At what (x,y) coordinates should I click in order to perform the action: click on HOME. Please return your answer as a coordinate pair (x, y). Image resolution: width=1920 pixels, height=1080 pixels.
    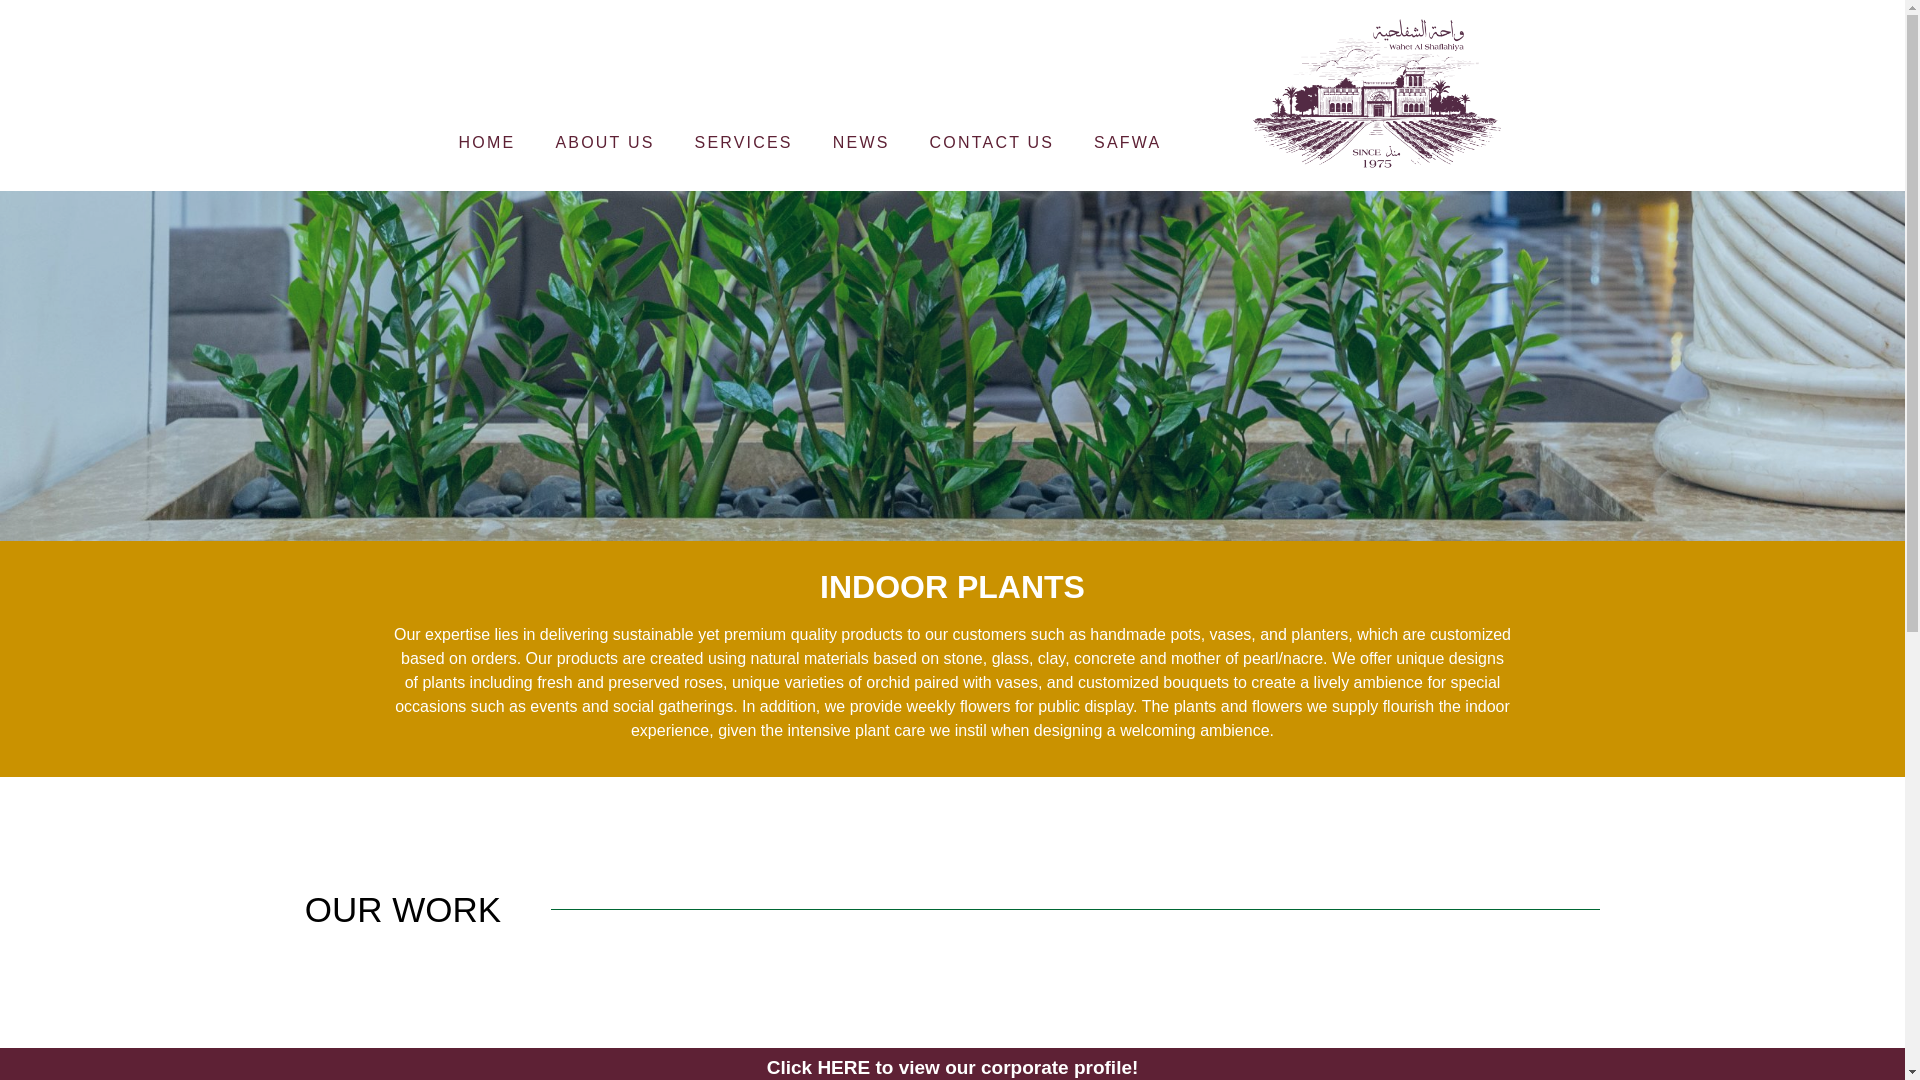
    Looking at the image, I should click on (487, 142).